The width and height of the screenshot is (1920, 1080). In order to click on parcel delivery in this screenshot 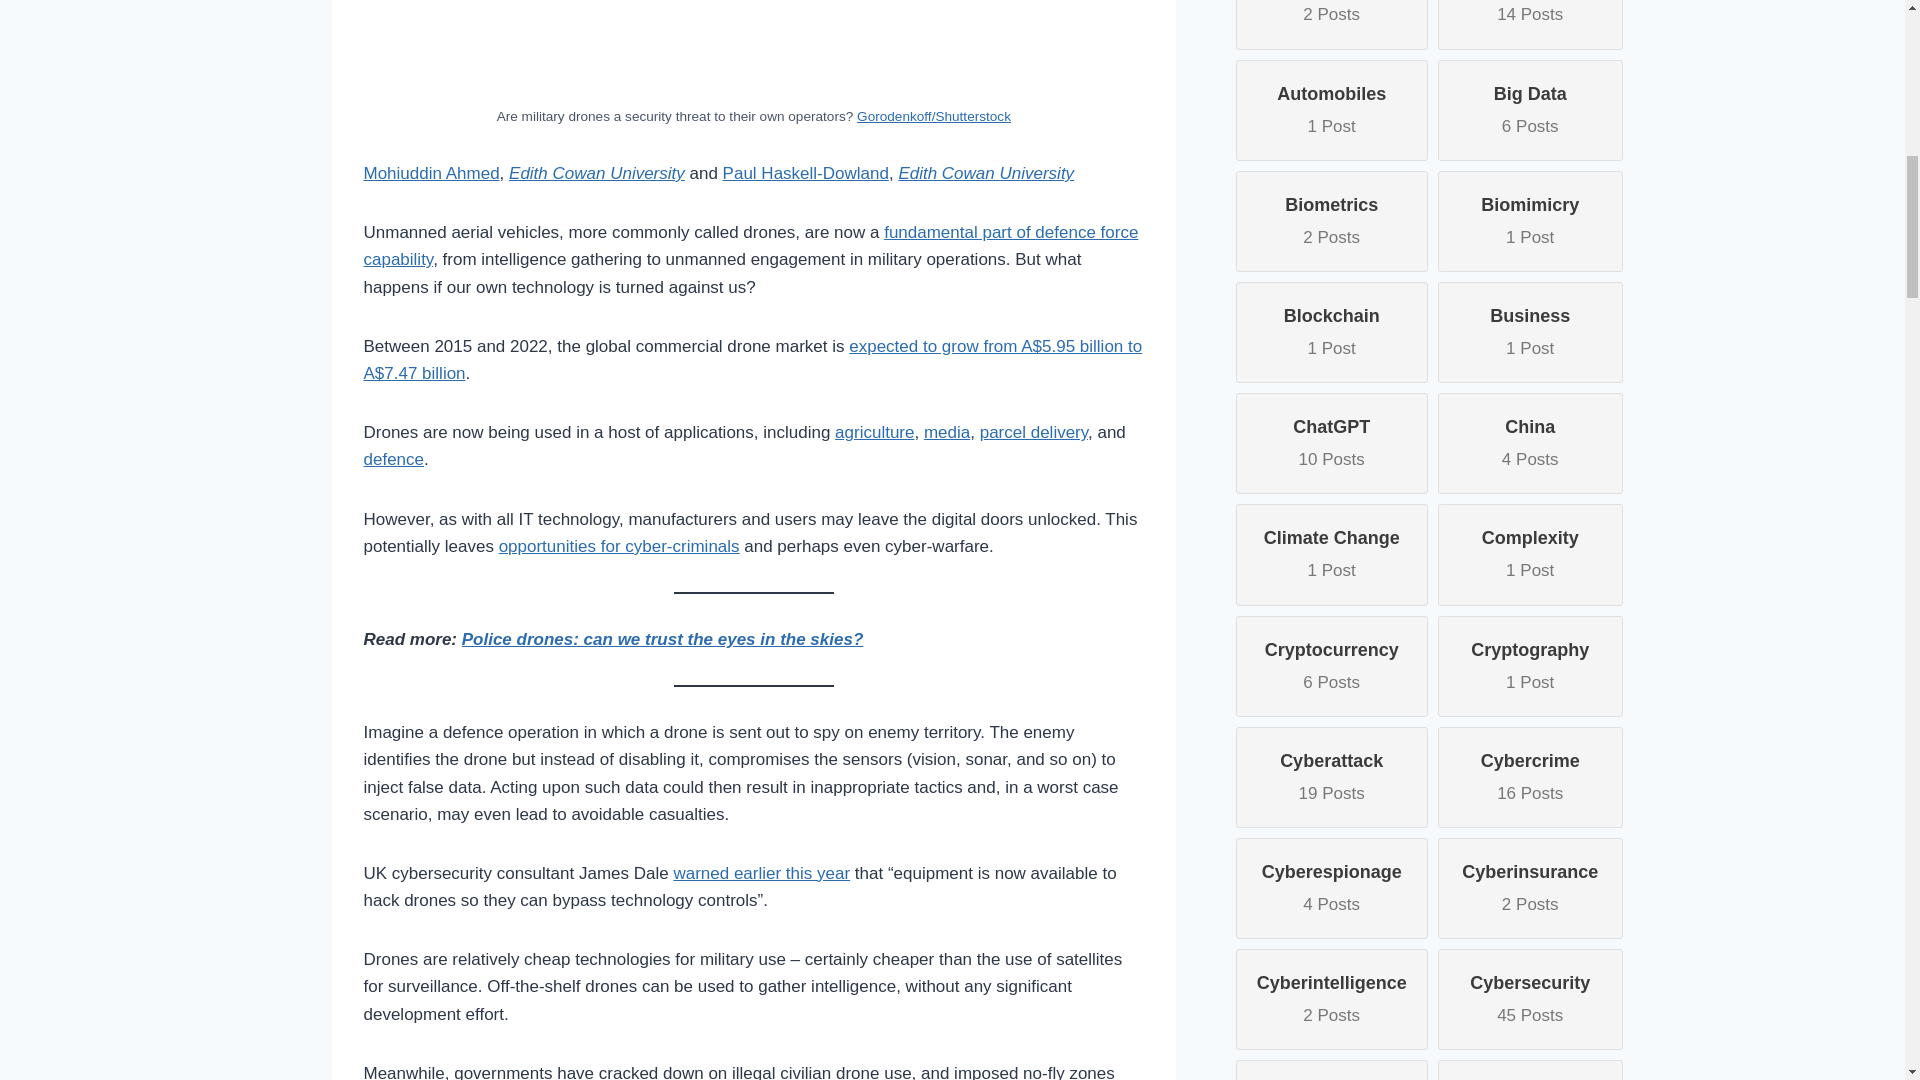, I will do `click(1034, 432)`.